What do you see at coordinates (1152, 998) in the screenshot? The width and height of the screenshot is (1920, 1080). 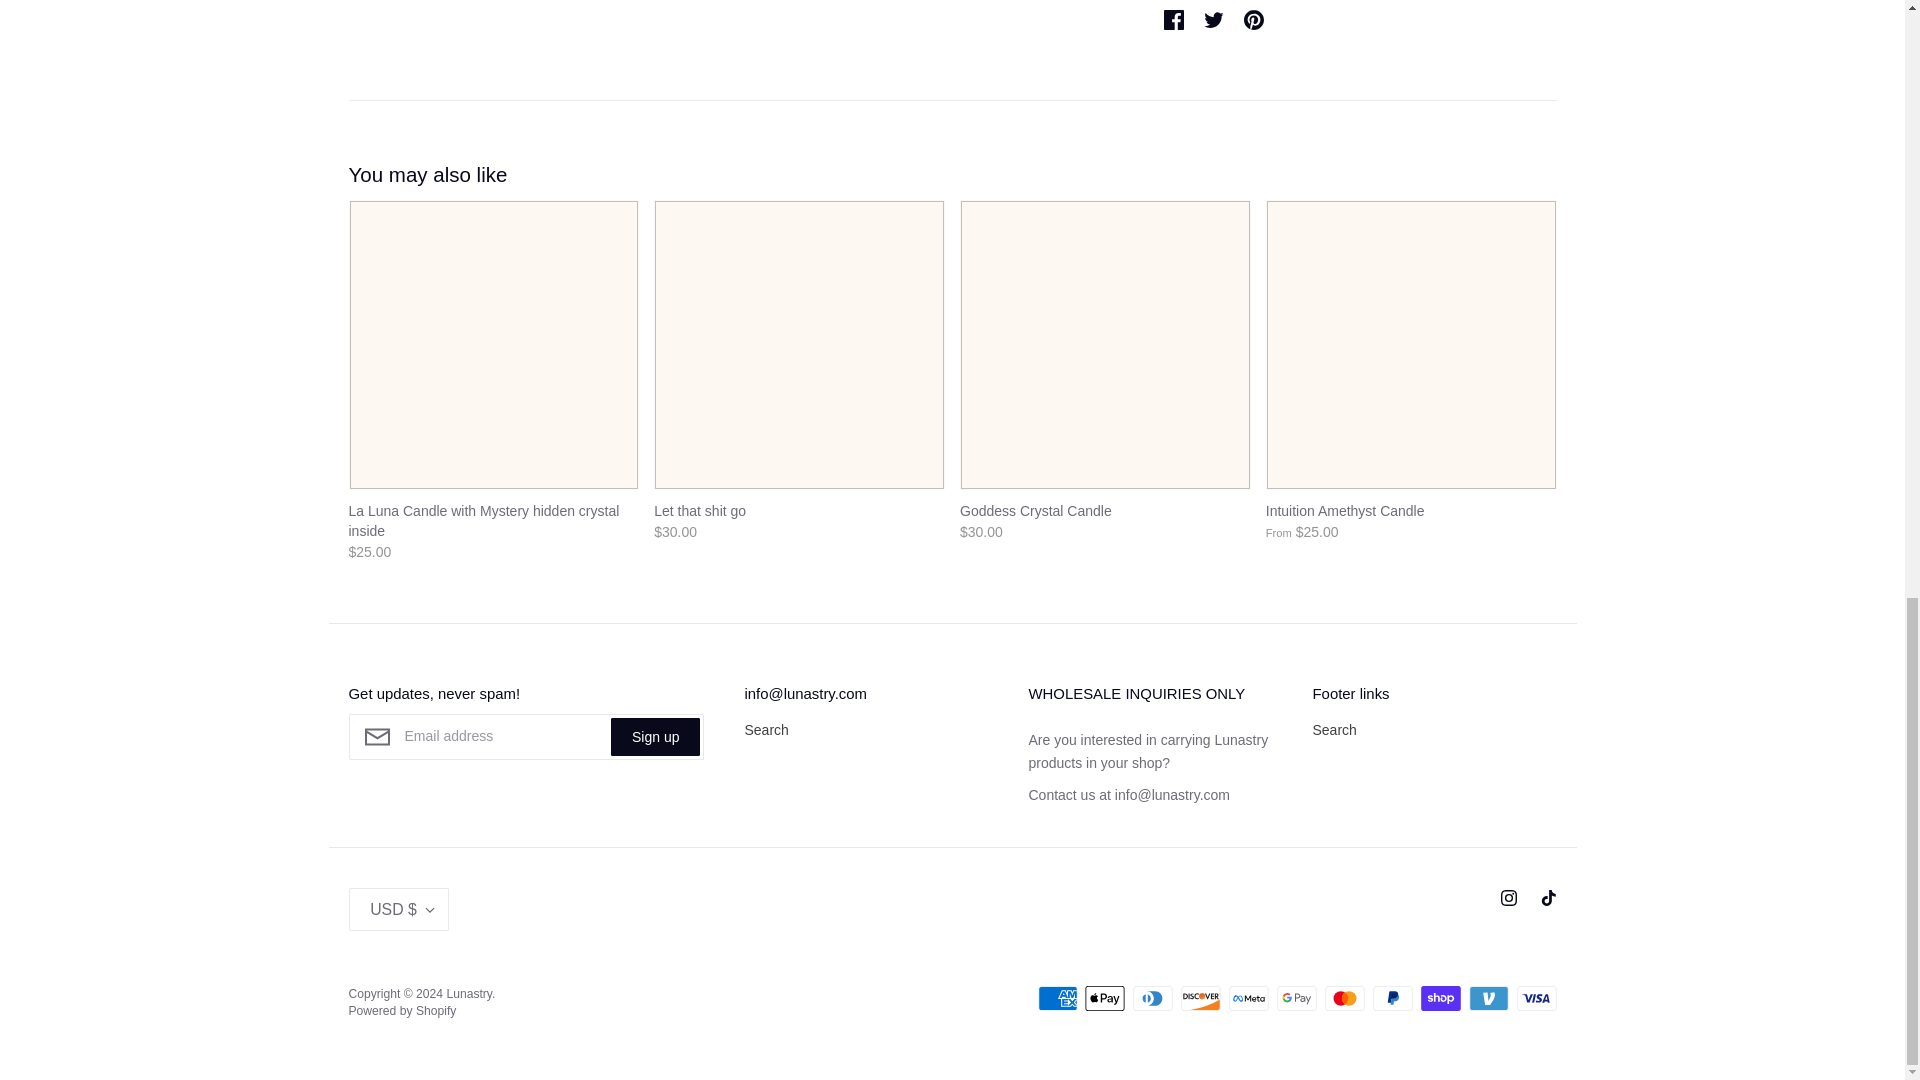 I see `Diners Club` at bounding box center [1152, 998].